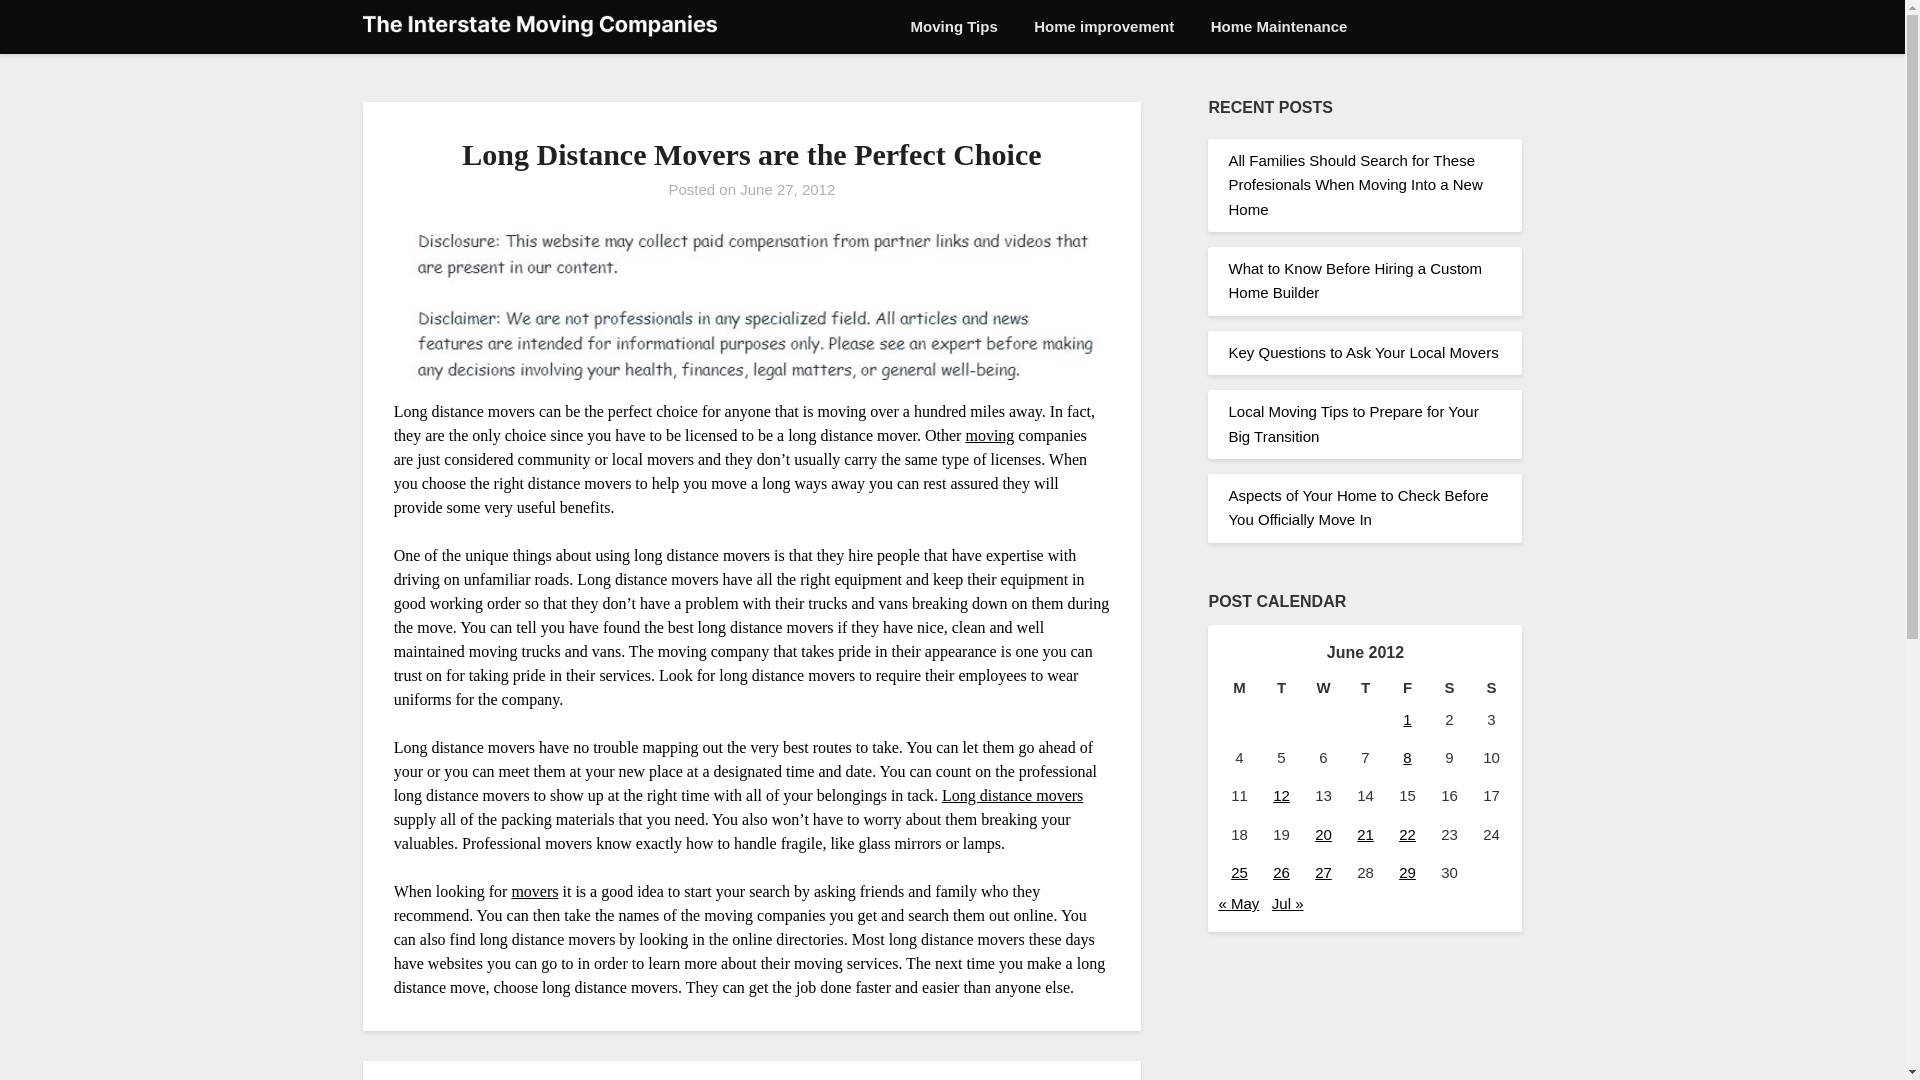 The height and width of the screenshot is (1080, 1920). Describe the element at coordinates (1408, 834) in the screenshot. I see `22` at that location.